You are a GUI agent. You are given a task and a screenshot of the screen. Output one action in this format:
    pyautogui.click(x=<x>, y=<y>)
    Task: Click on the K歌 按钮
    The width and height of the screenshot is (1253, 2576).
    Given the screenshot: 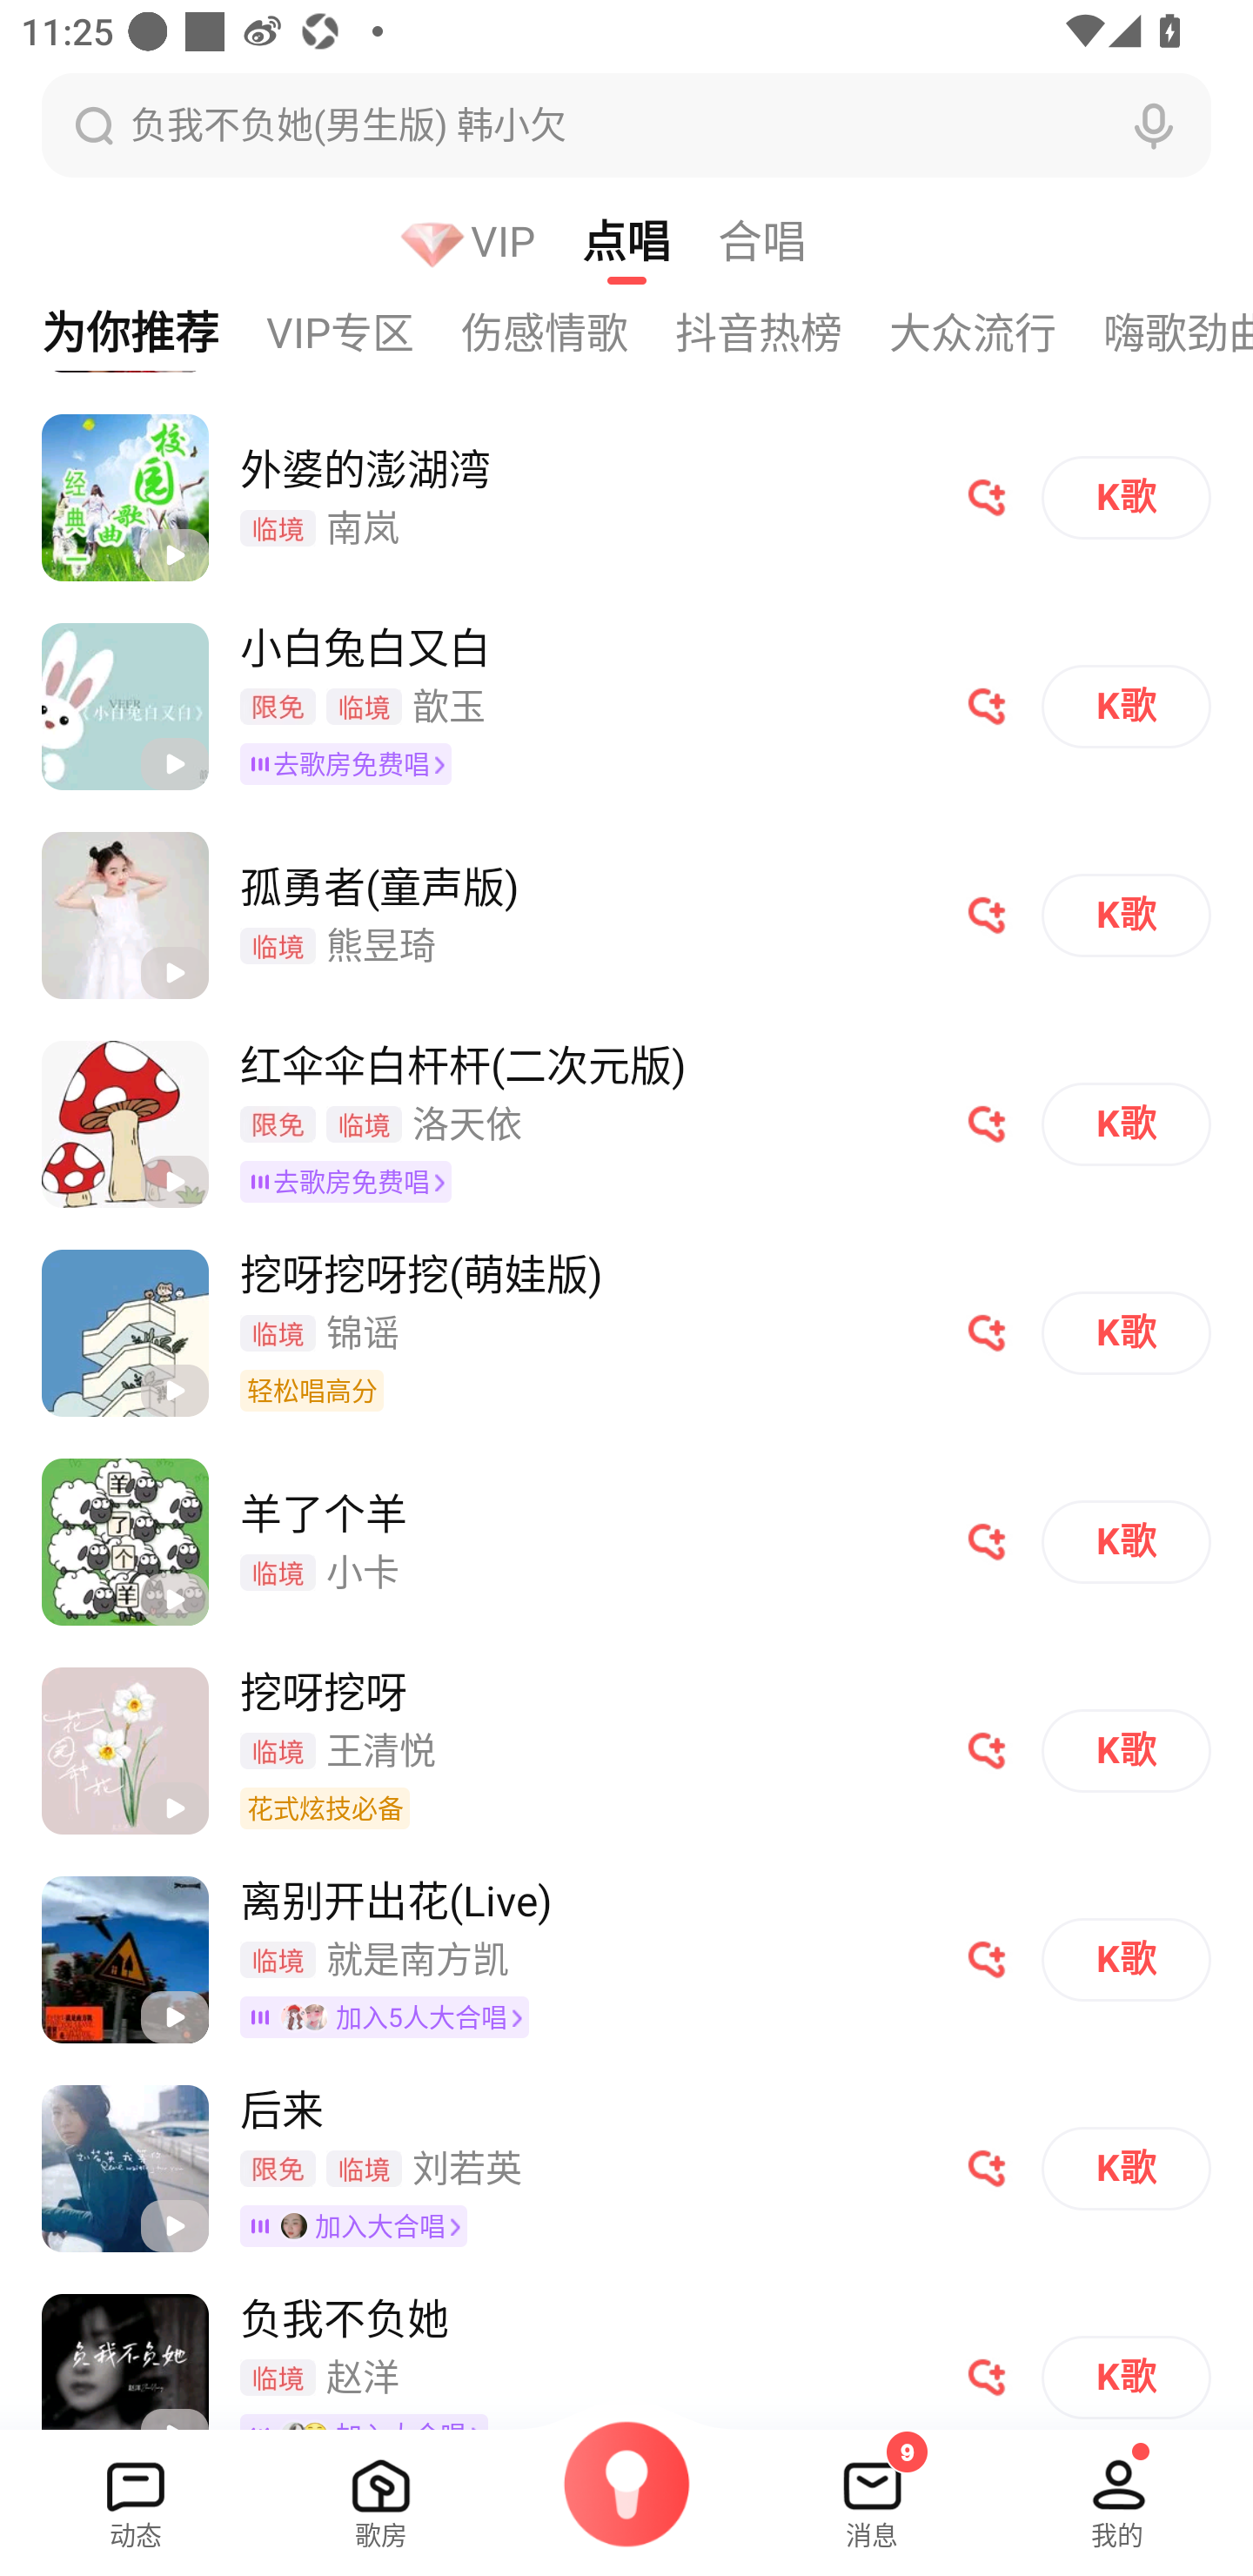 What is the action you would take?
    pyautogui.click(x=1126, y=496)
    